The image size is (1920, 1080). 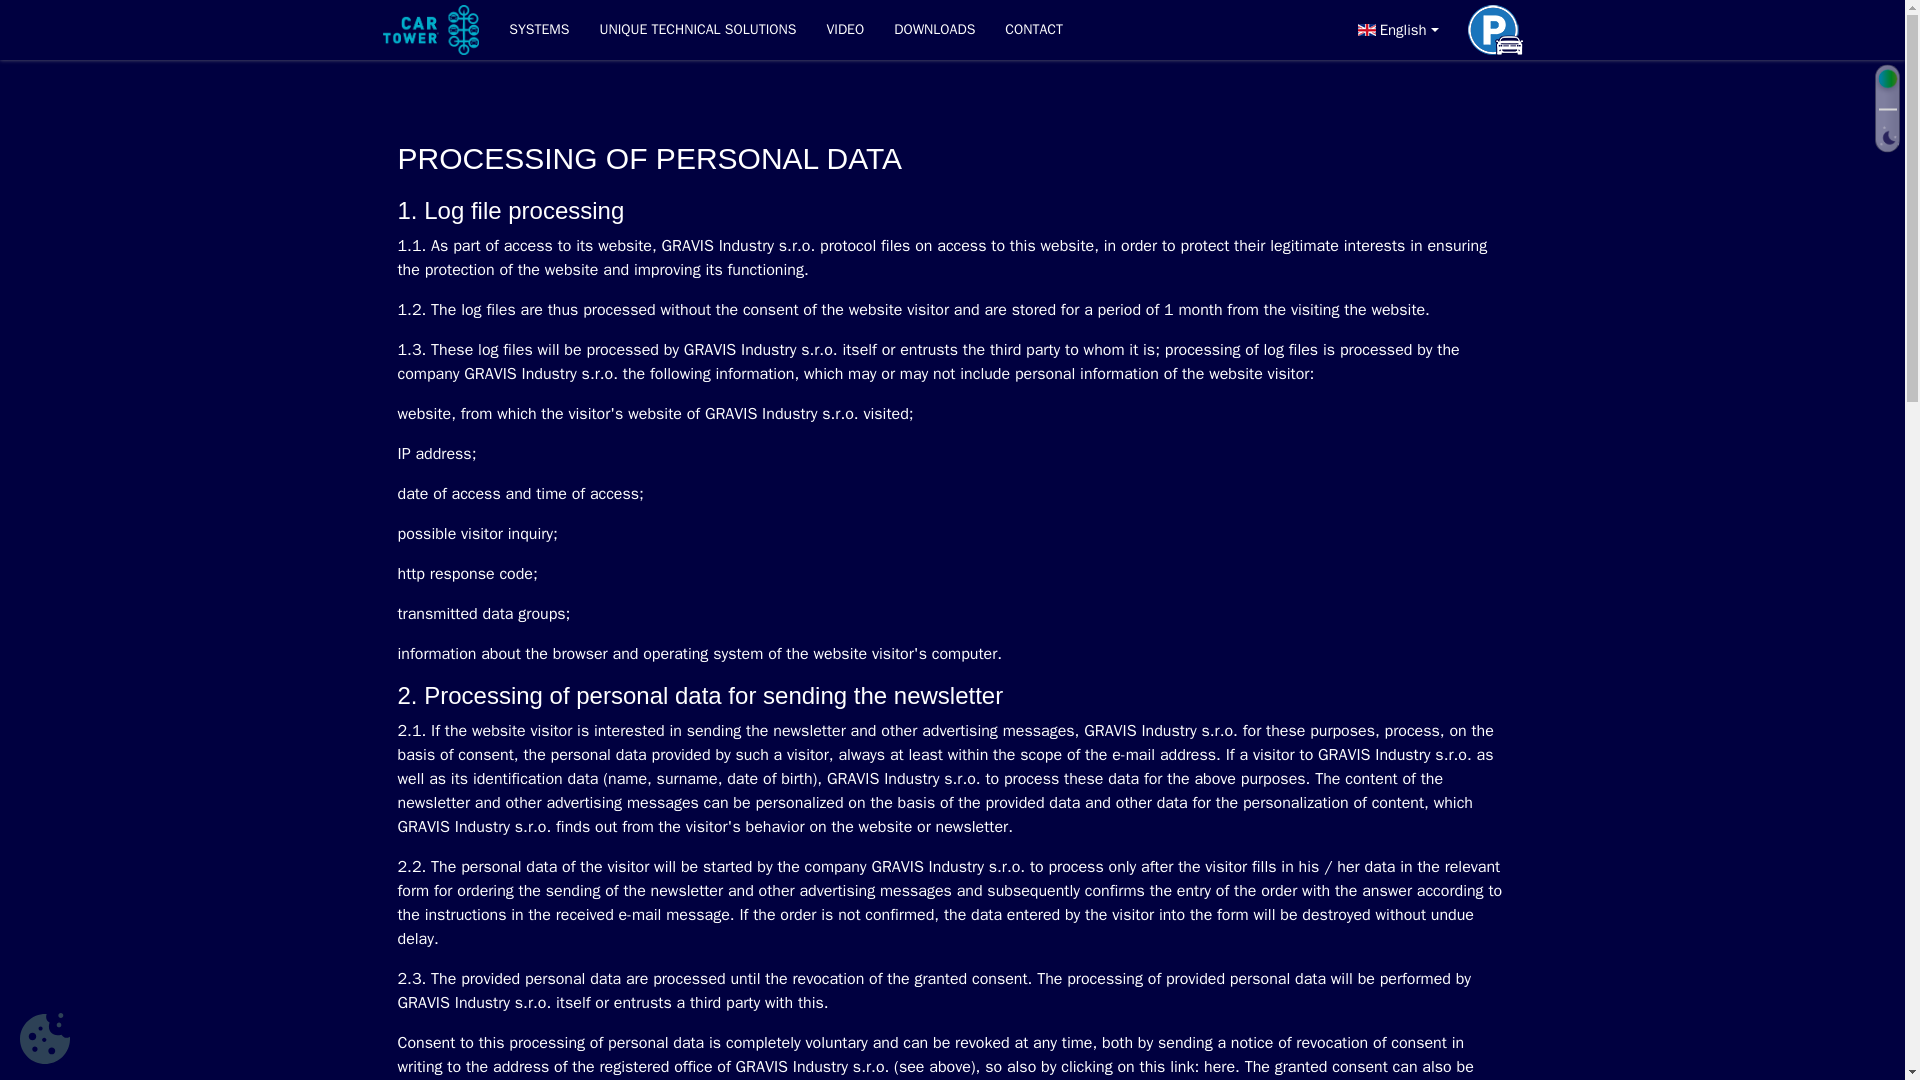 I want to click on English, so click(x=1394, y=30).